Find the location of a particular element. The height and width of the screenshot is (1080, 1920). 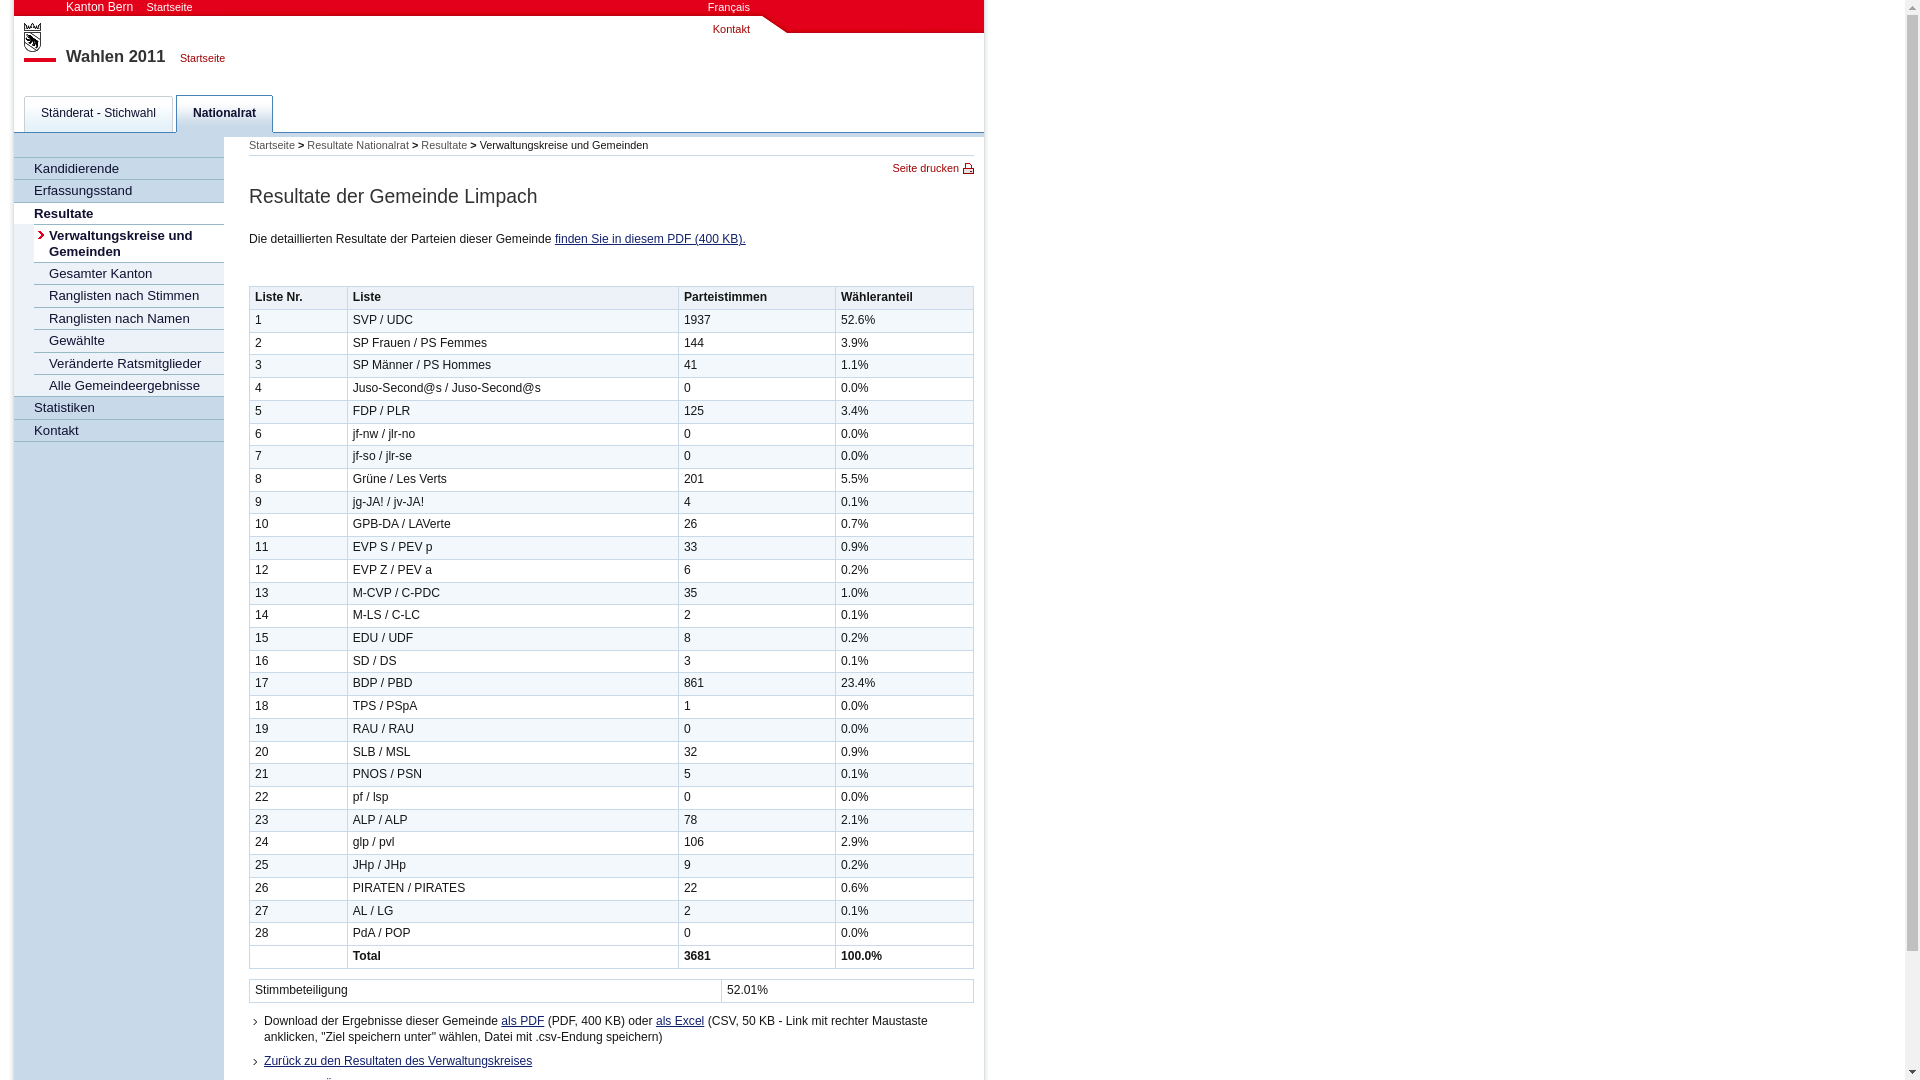

Statistiken is located at coordinates (119, 407).